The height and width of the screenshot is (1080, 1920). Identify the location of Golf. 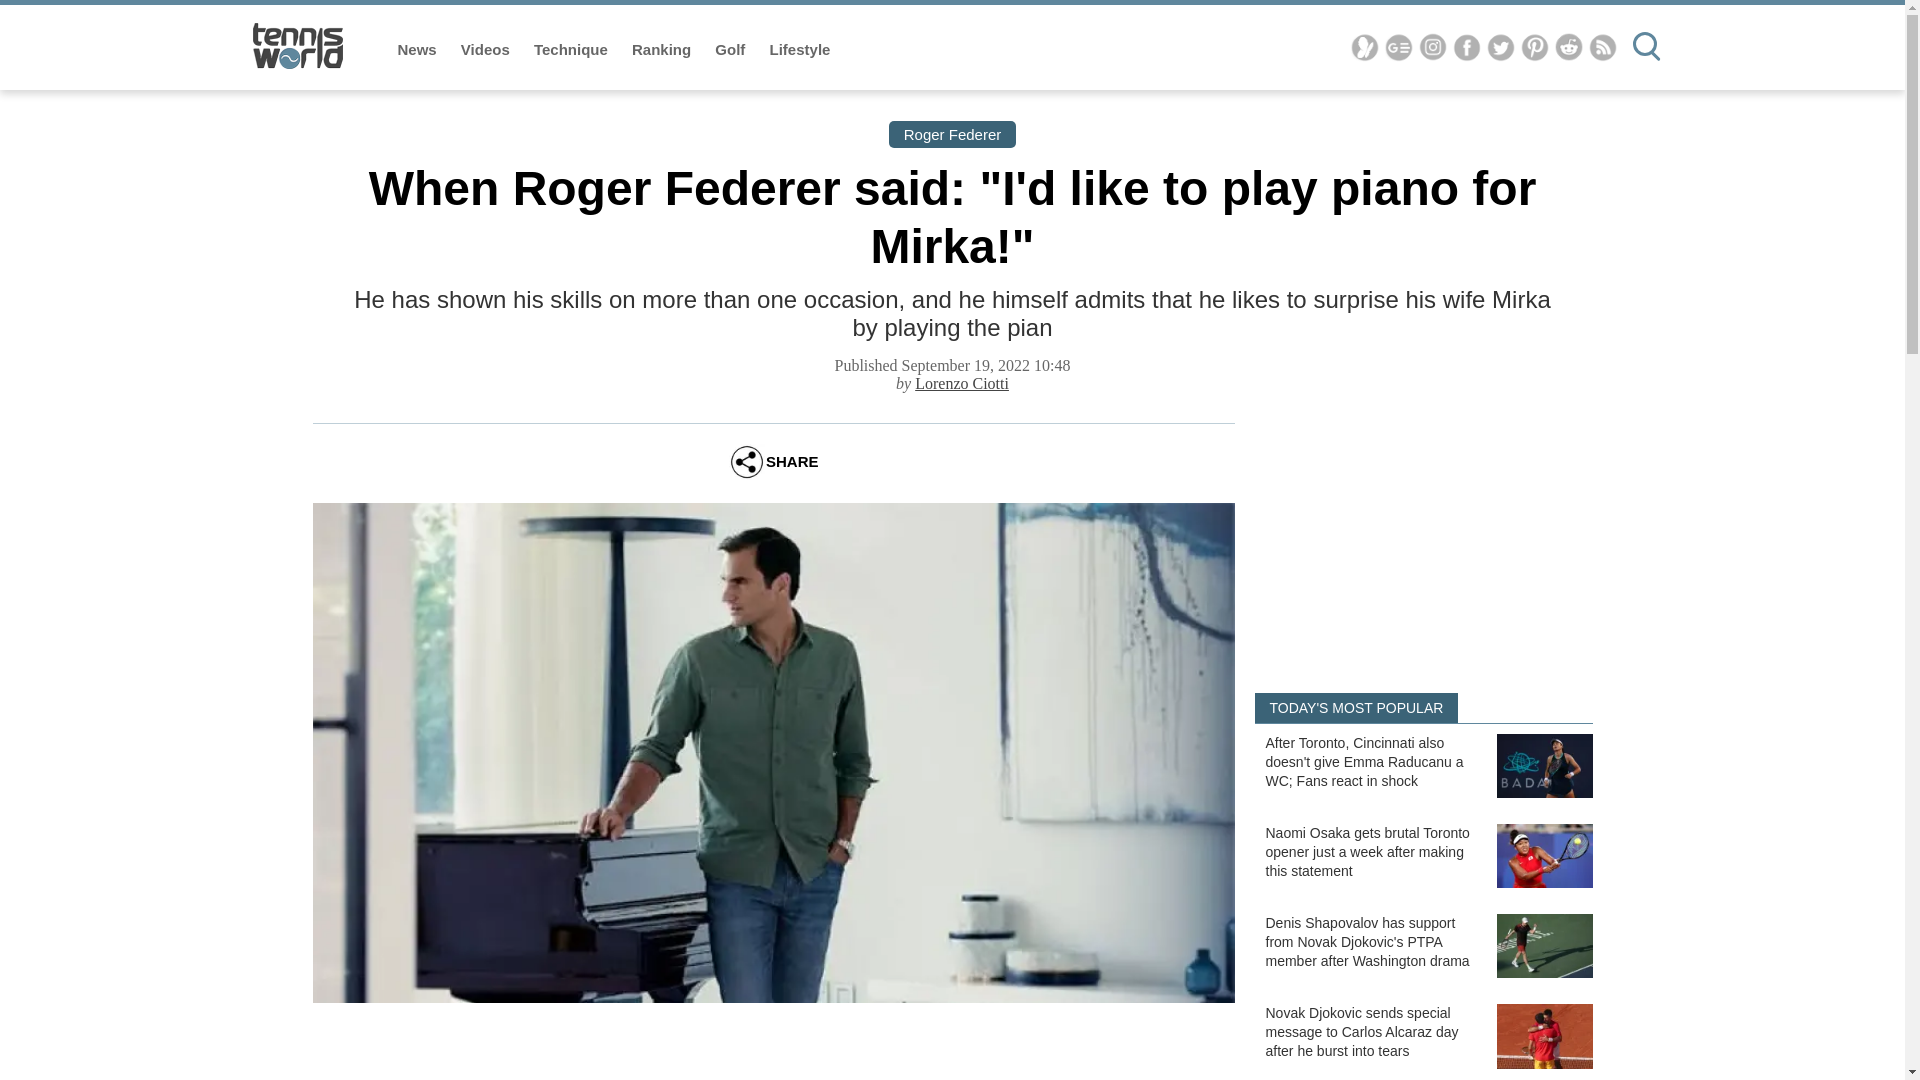
(731, 50).